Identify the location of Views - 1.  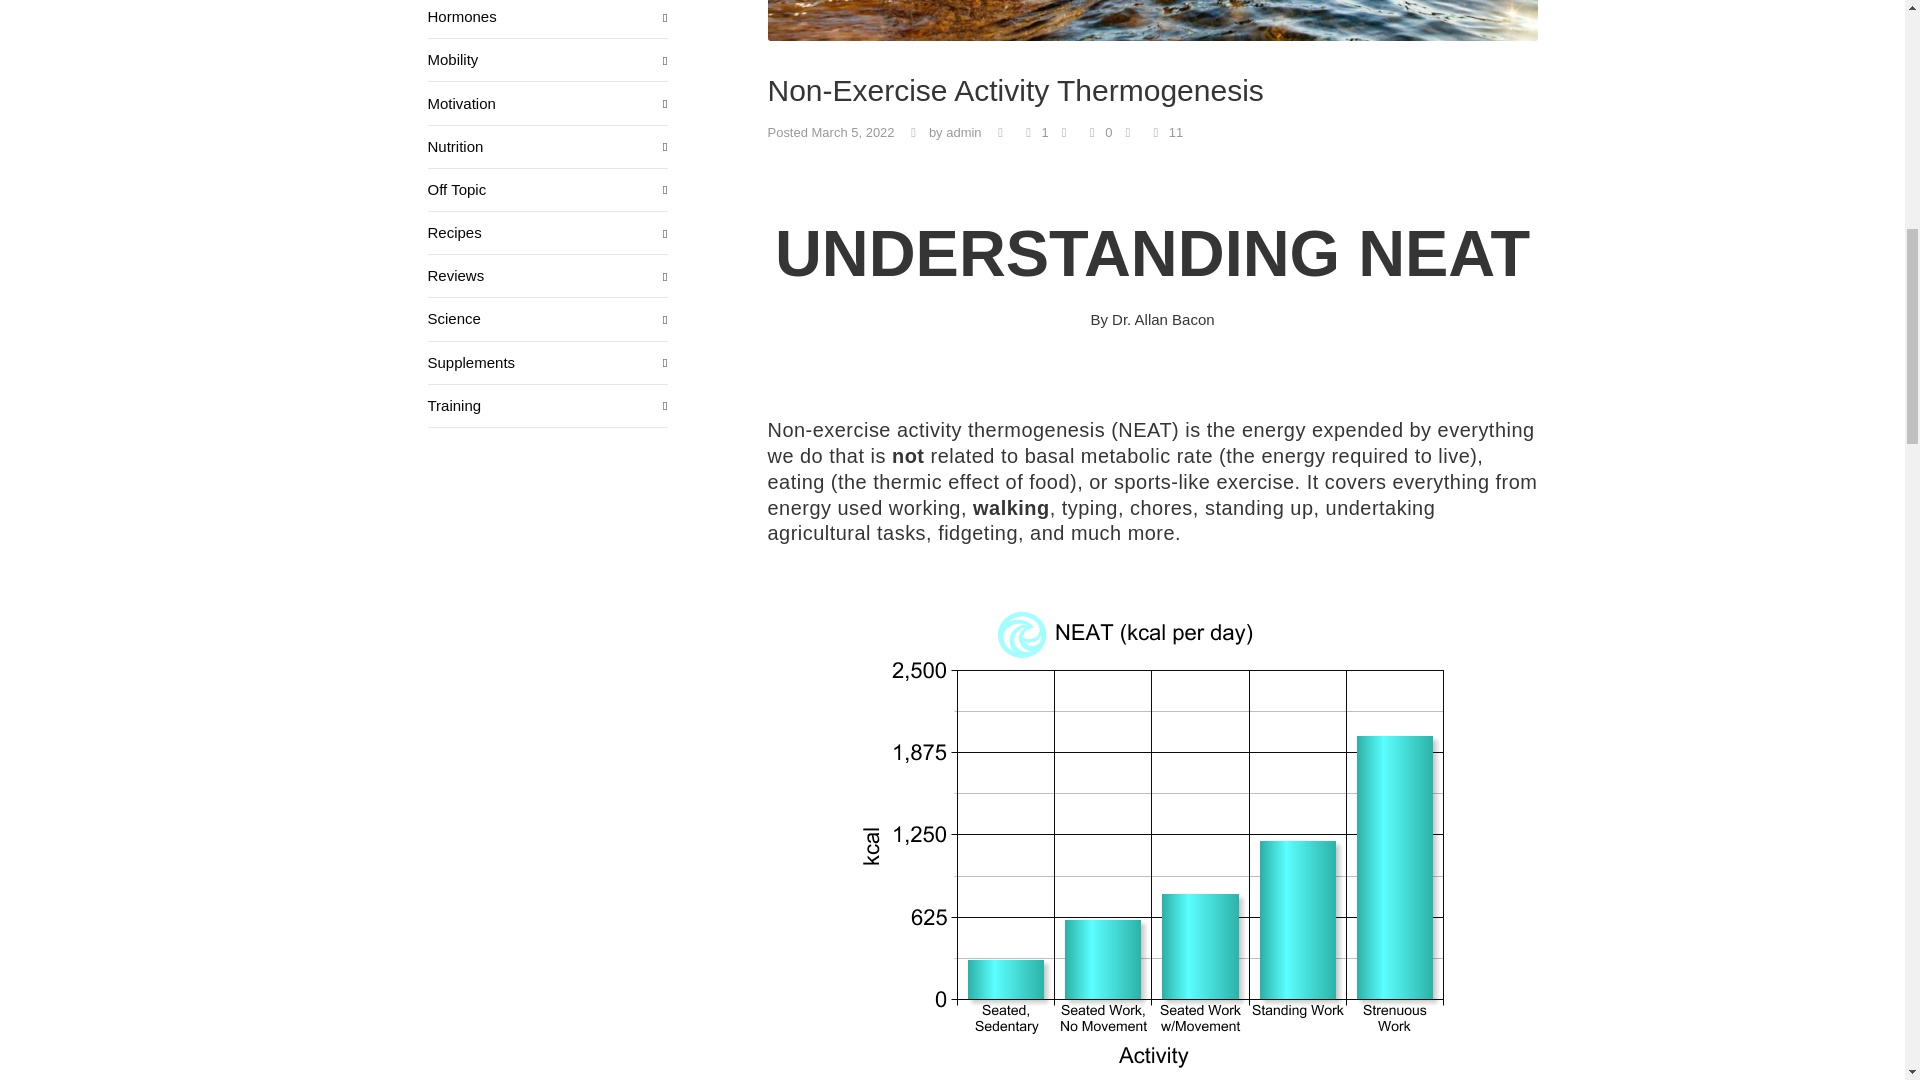
(1049, 133).